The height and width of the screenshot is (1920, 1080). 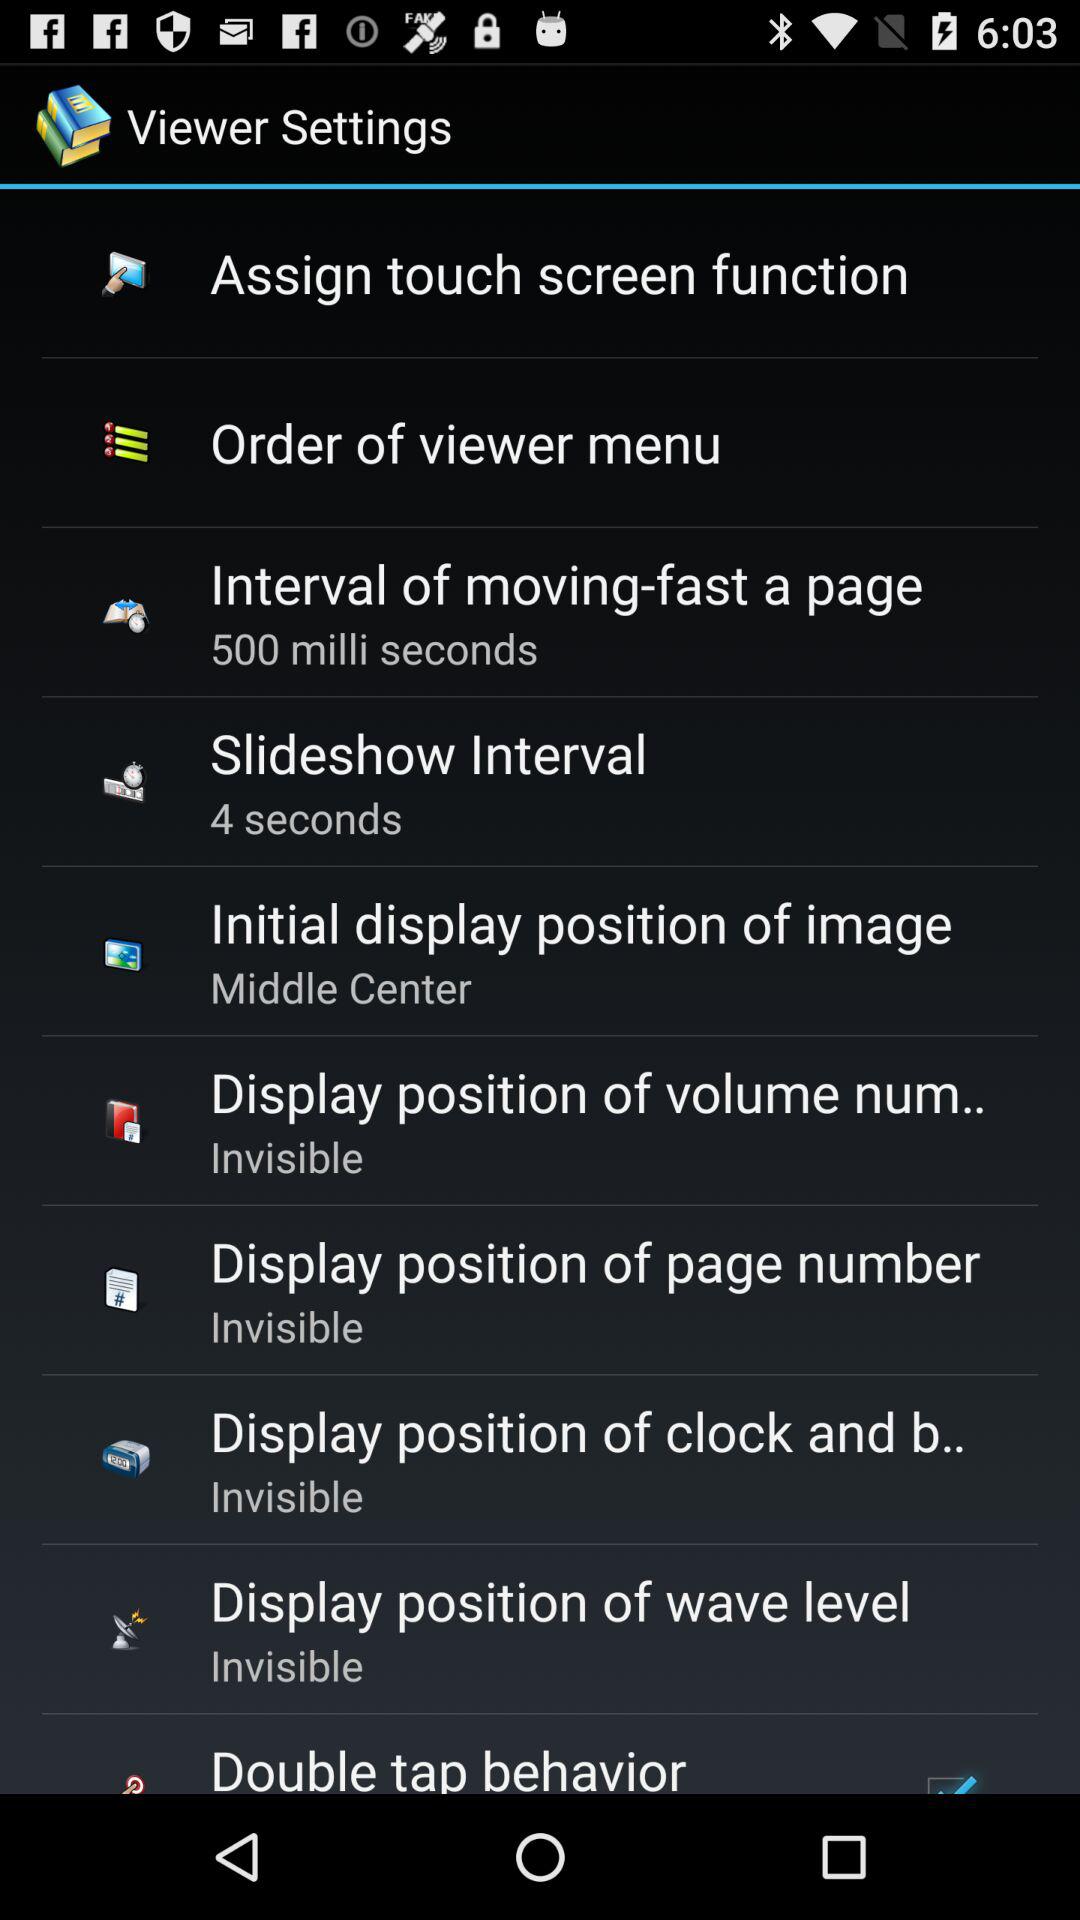 What do you see at coordinates (306, 817) in the screenshot?
I see `launch the icon above initial display position icon` at bounding box center [306, 817].